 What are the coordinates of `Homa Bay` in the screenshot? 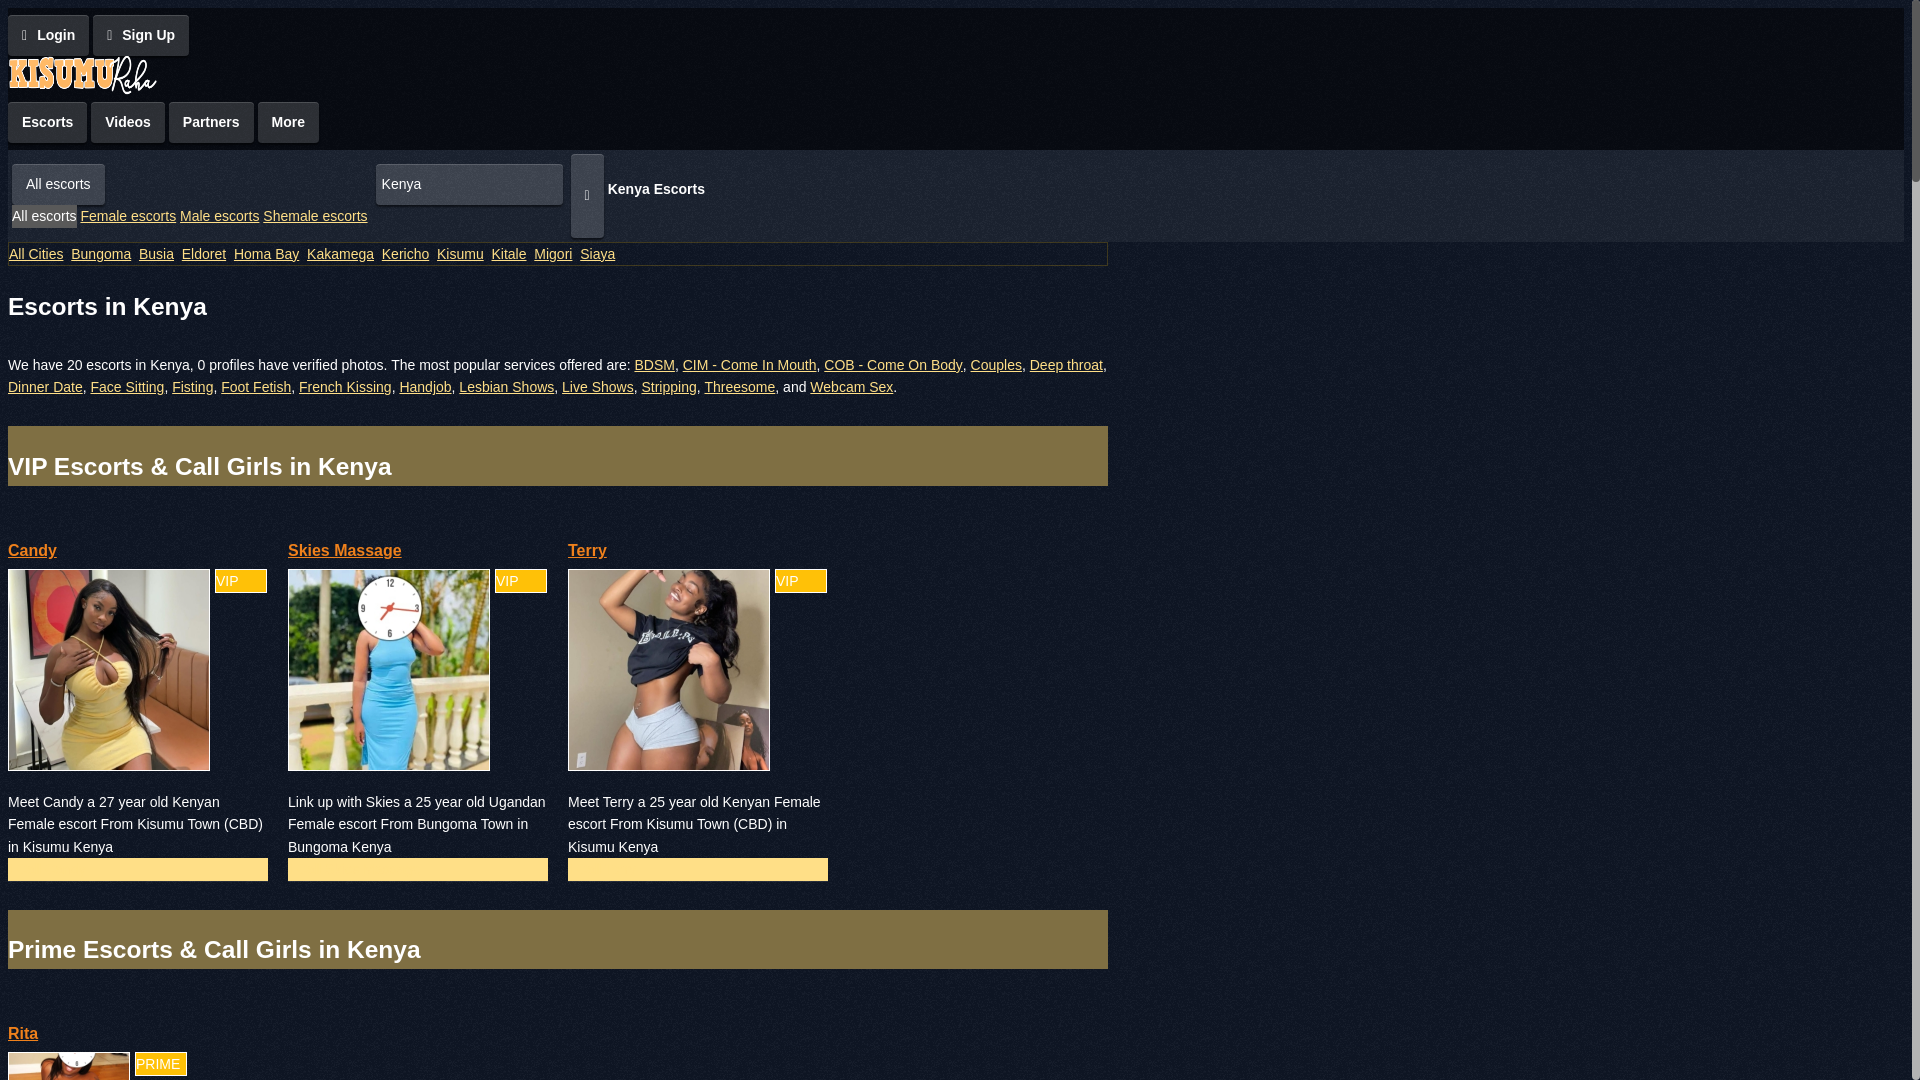 It's located at (266, 254).